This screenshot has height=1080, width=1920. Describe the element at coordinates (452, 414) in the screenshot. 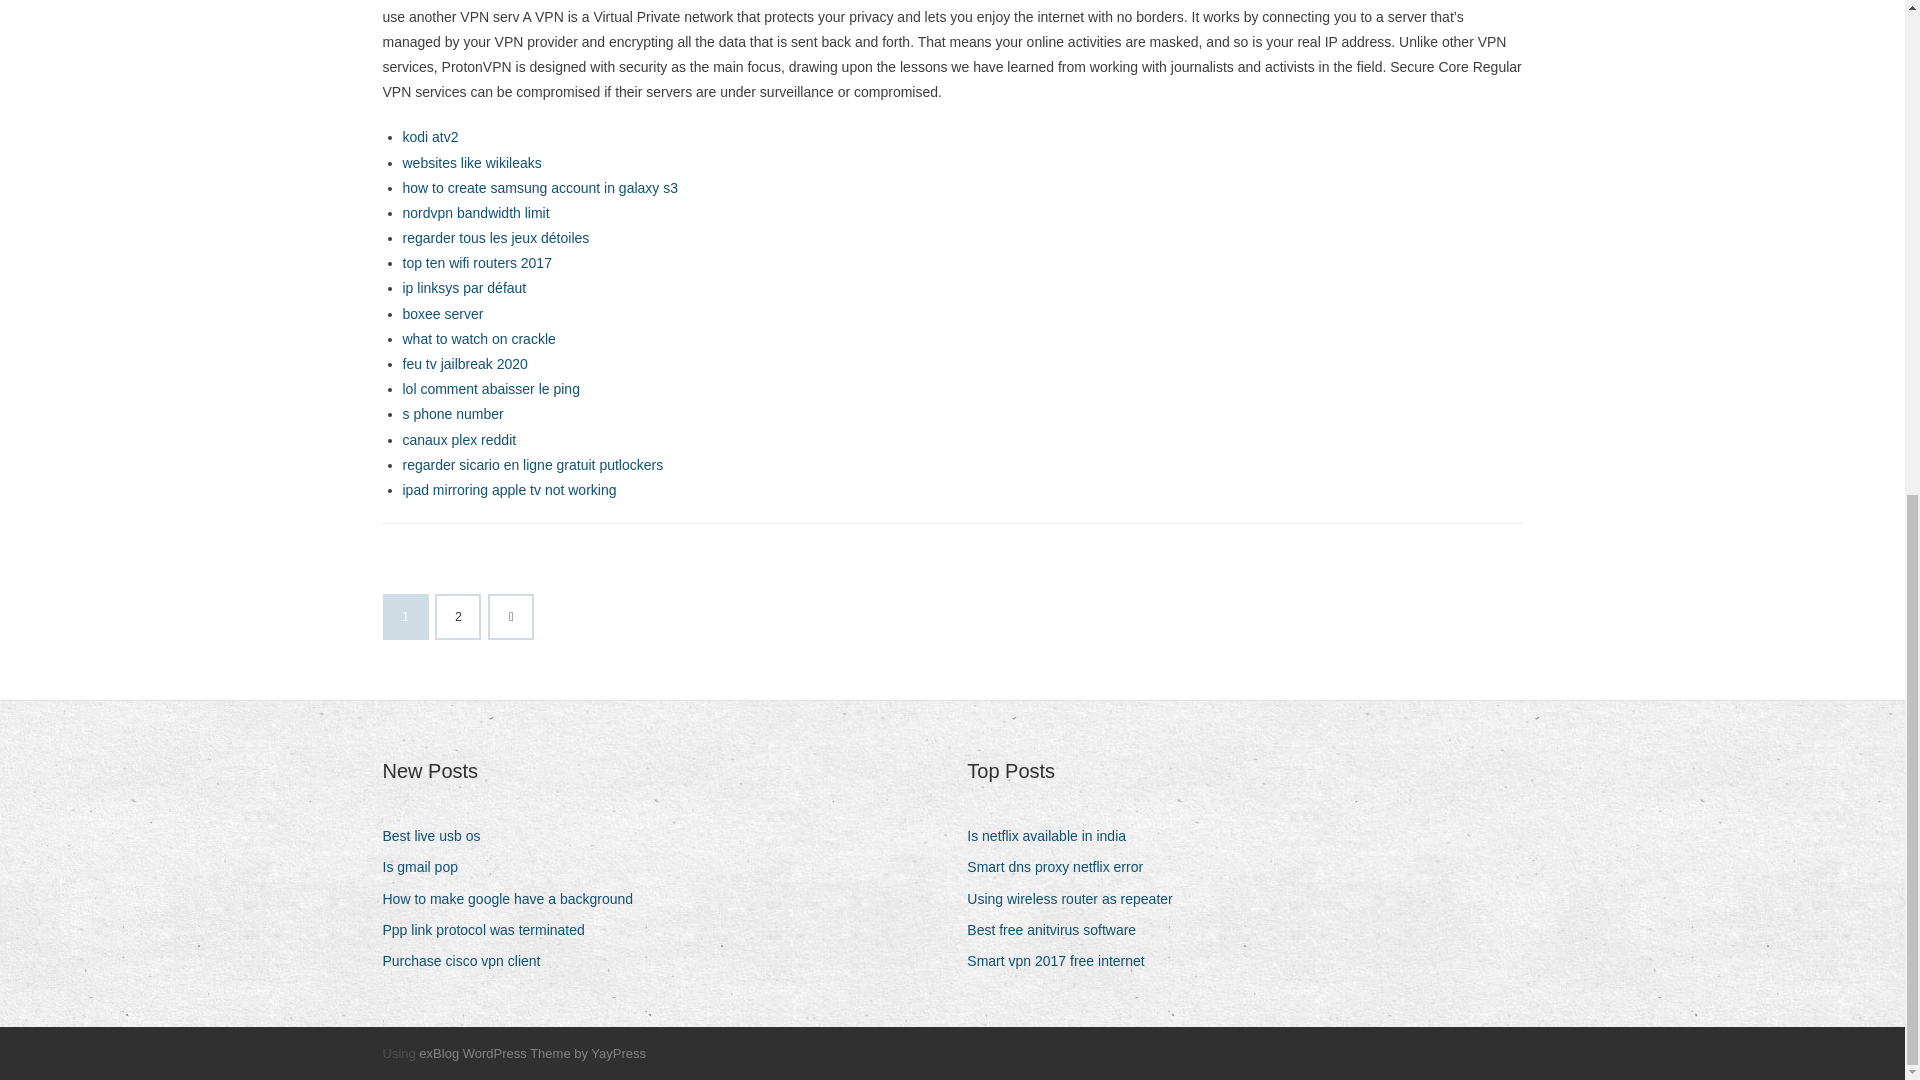

I see `s phone number` at that location.